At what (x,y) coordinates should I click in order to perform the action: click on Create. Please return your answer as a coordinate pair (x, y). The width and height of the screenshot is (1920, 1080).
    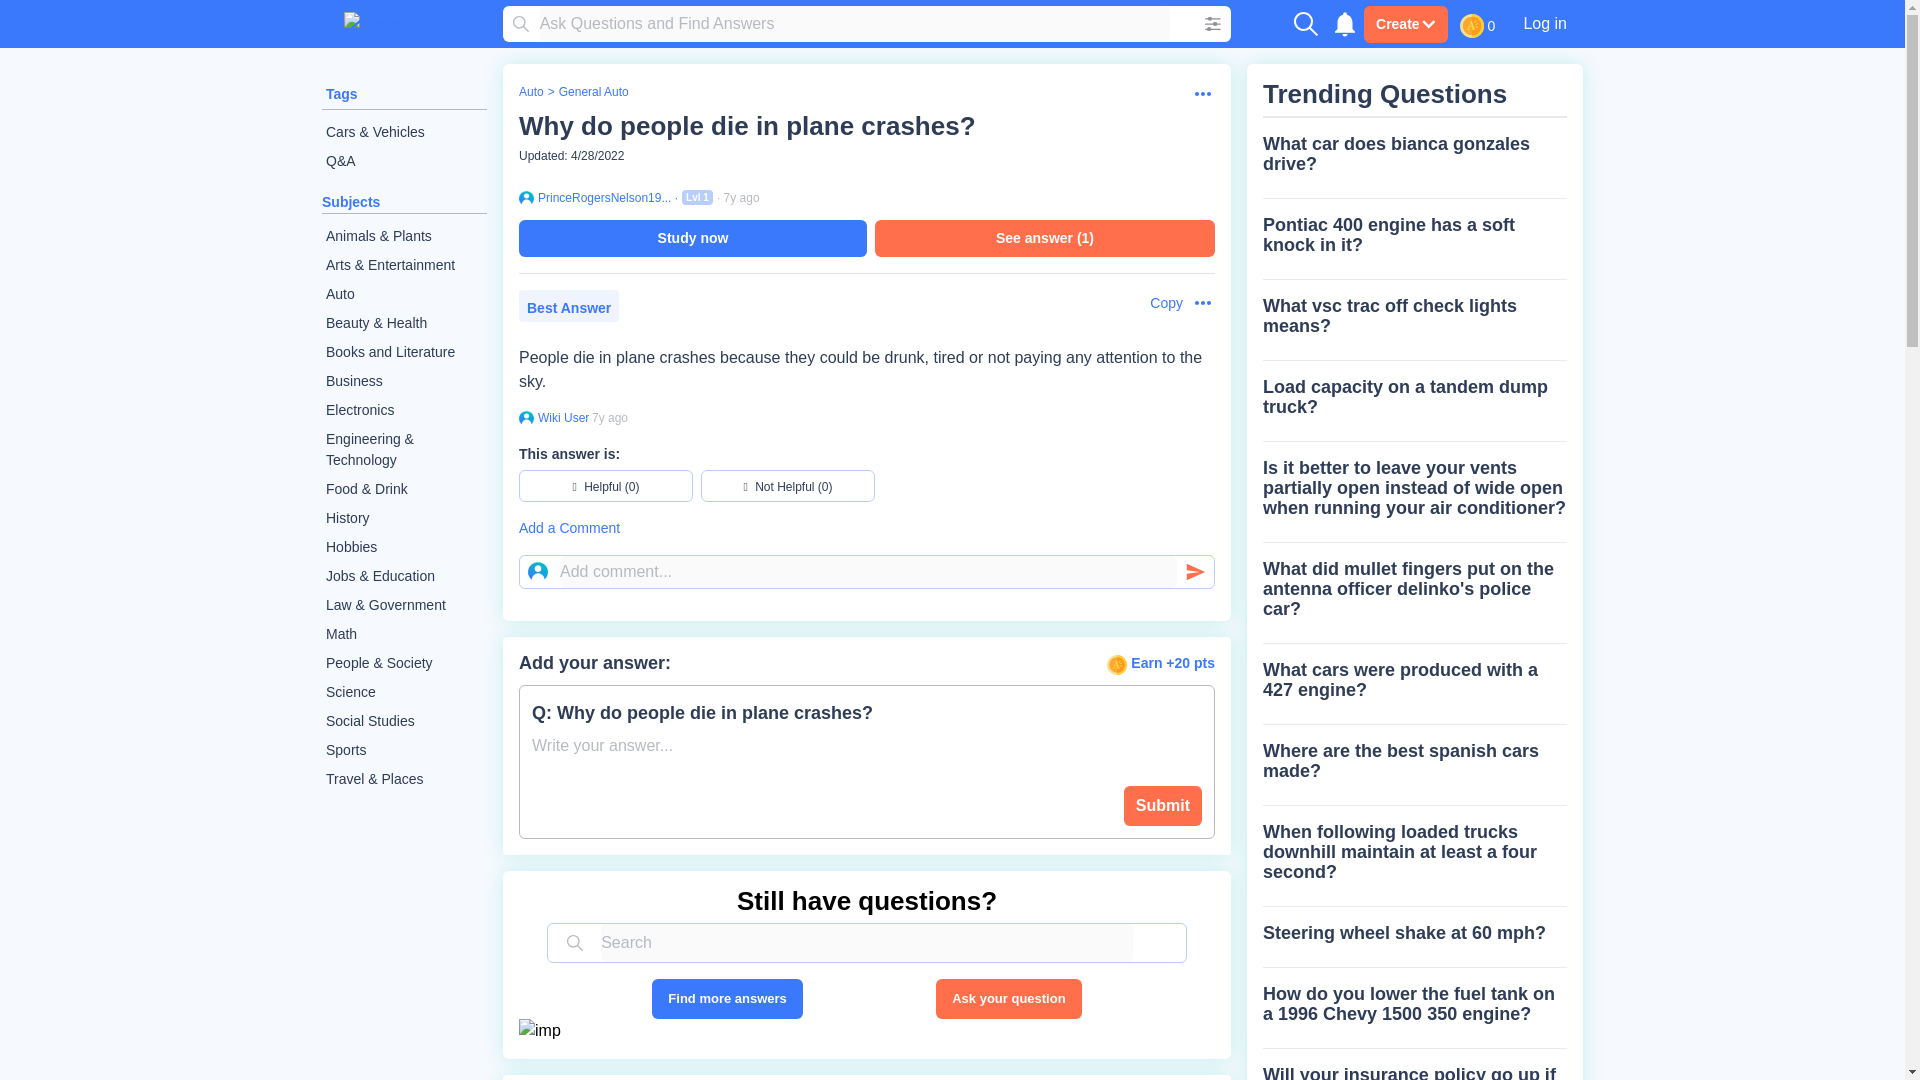
    Looking at the image, I should click on (1405, 24).